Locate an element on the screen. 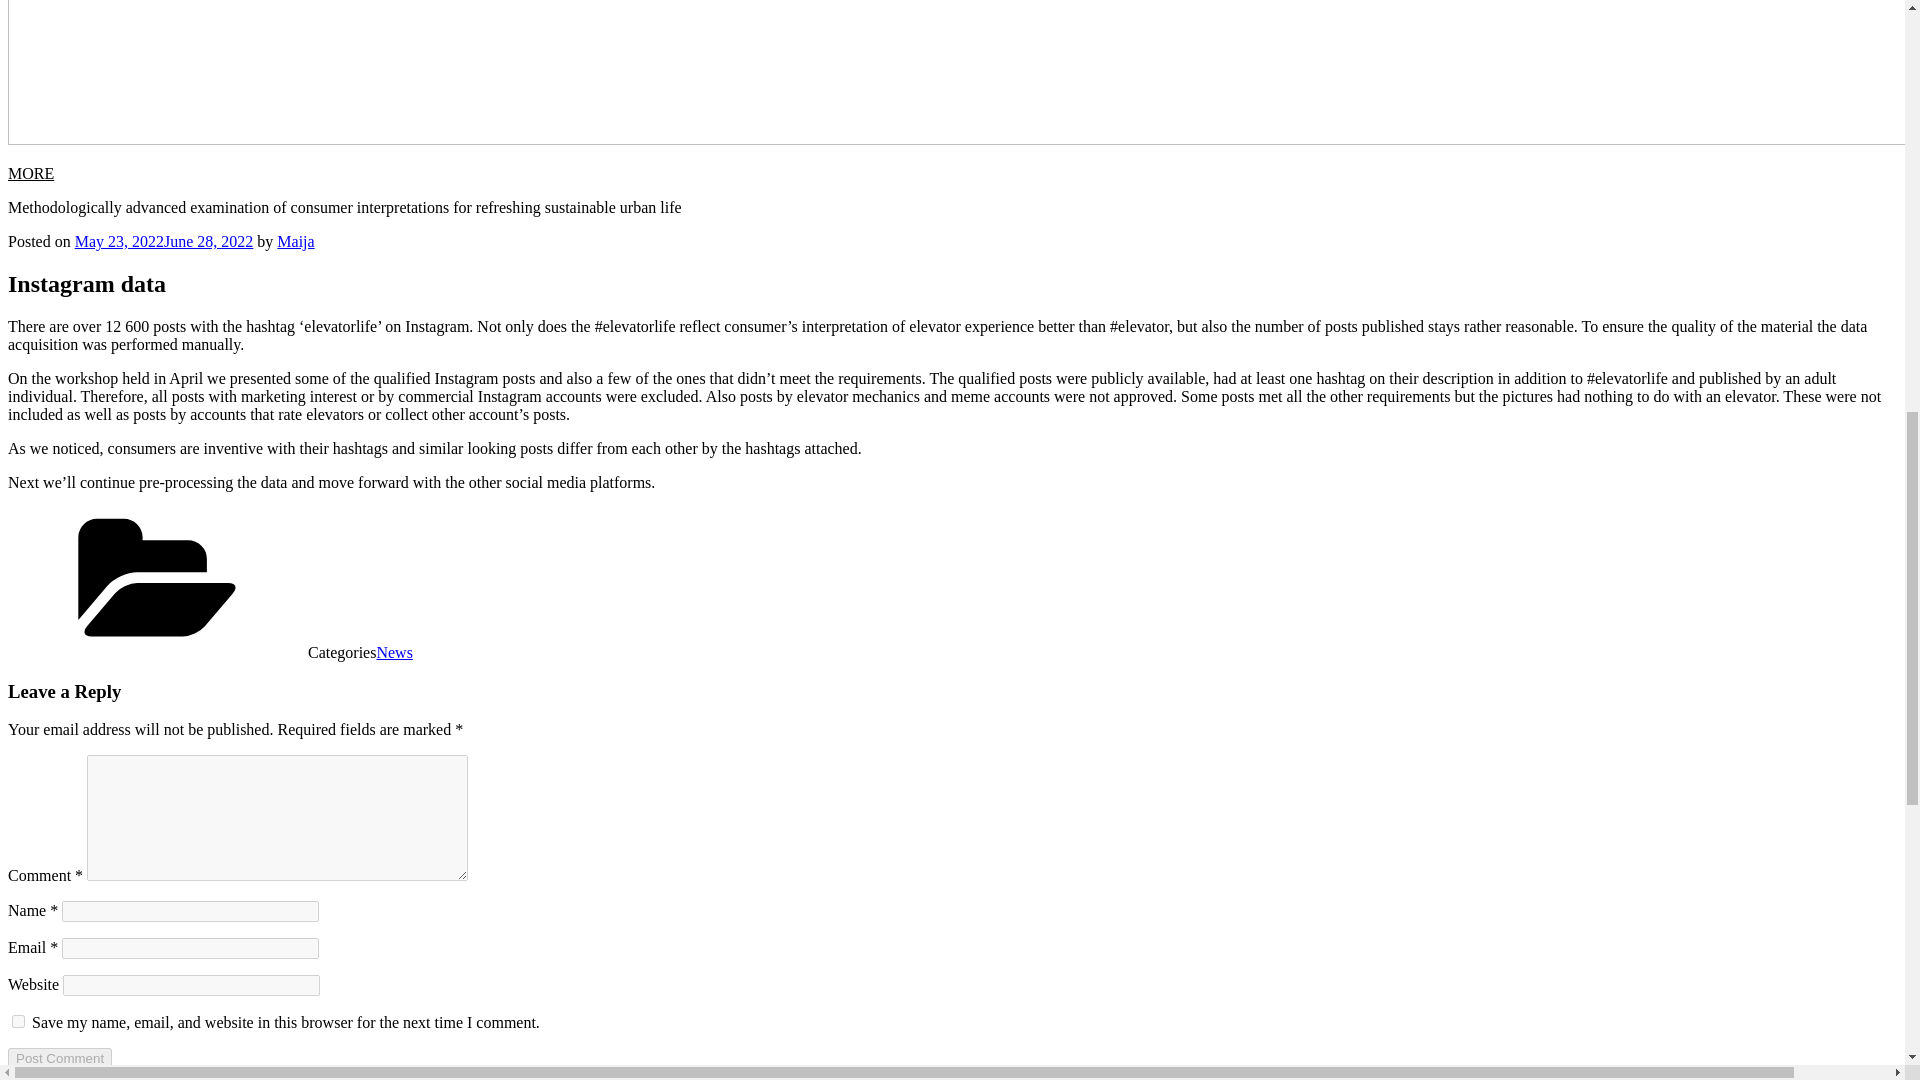  News is located at coordinates (394, 652).